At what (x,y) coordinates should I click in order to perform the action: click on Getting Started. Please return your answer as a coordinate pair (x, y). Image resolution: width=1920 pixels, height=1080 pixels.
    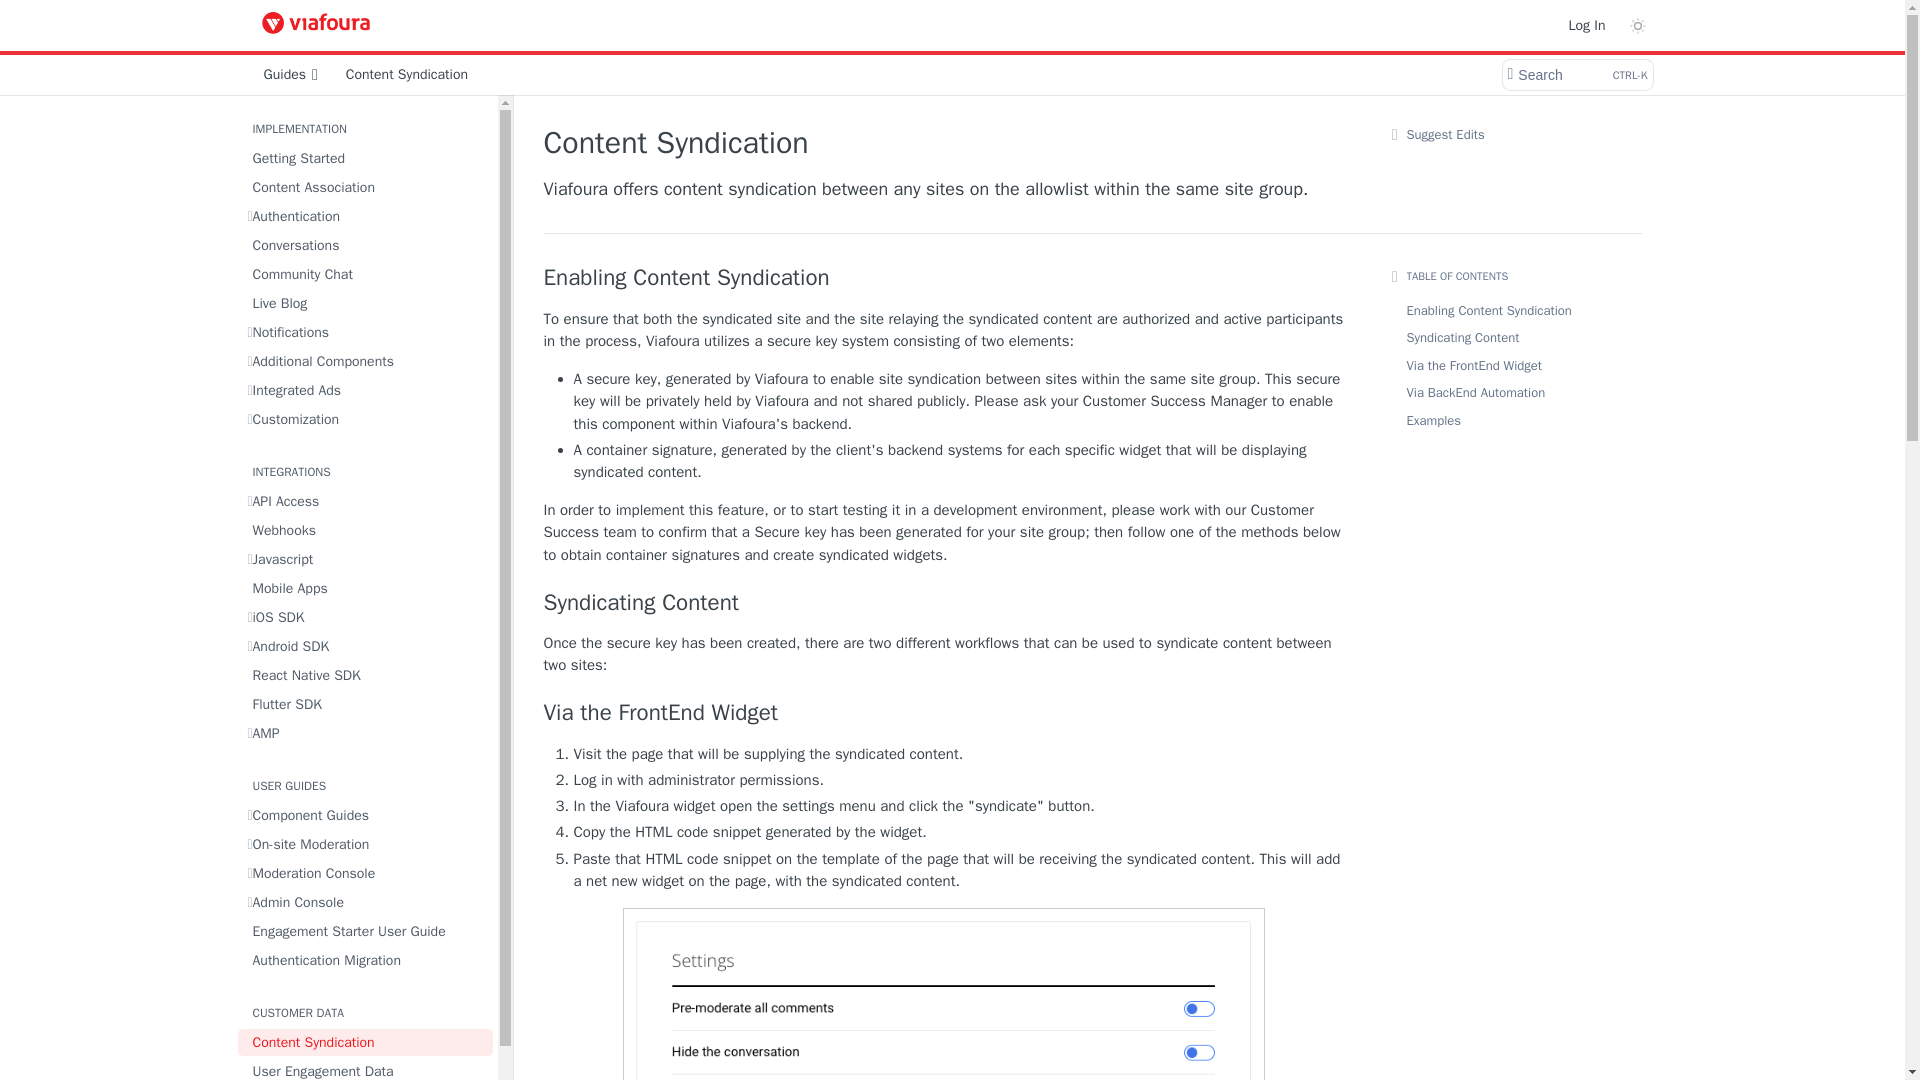
    Looking at the image, I should click on (366, 158).